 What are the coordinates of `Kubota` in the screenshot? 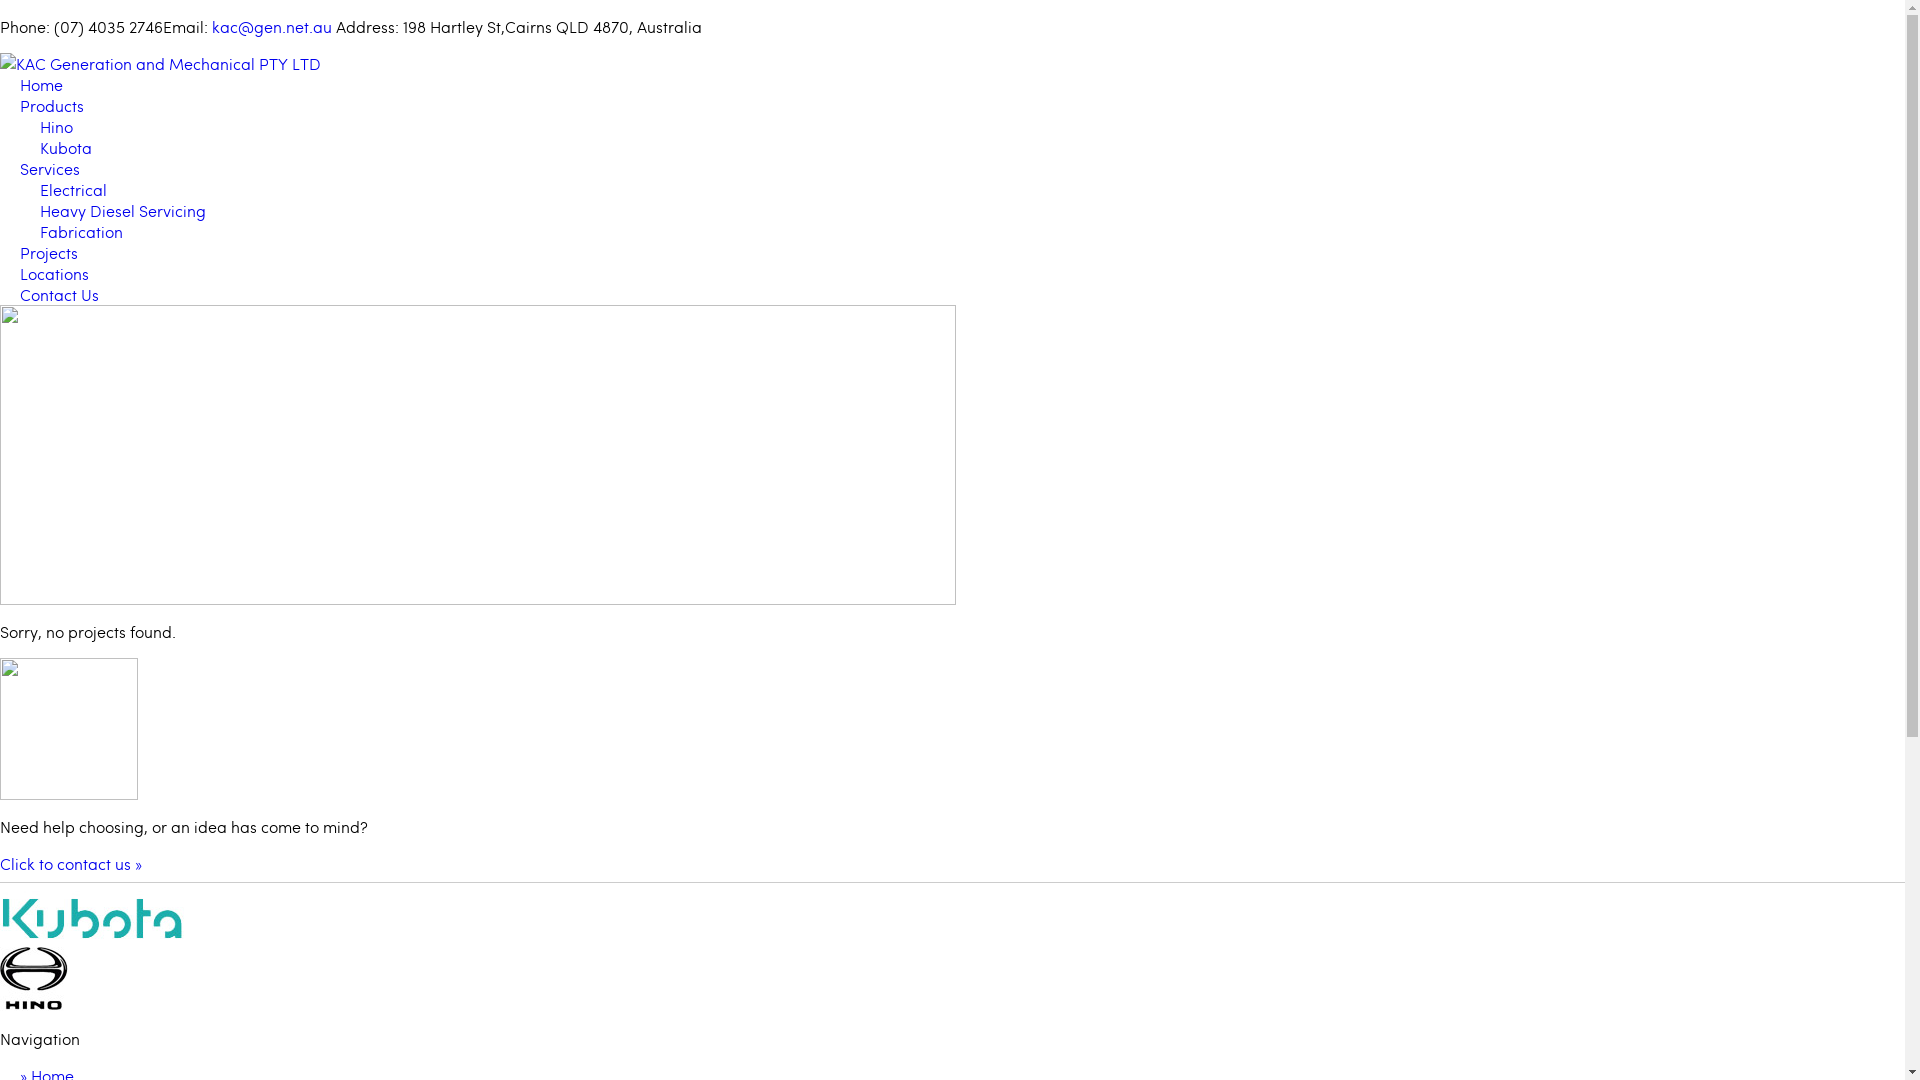 It's located at (66, 148).